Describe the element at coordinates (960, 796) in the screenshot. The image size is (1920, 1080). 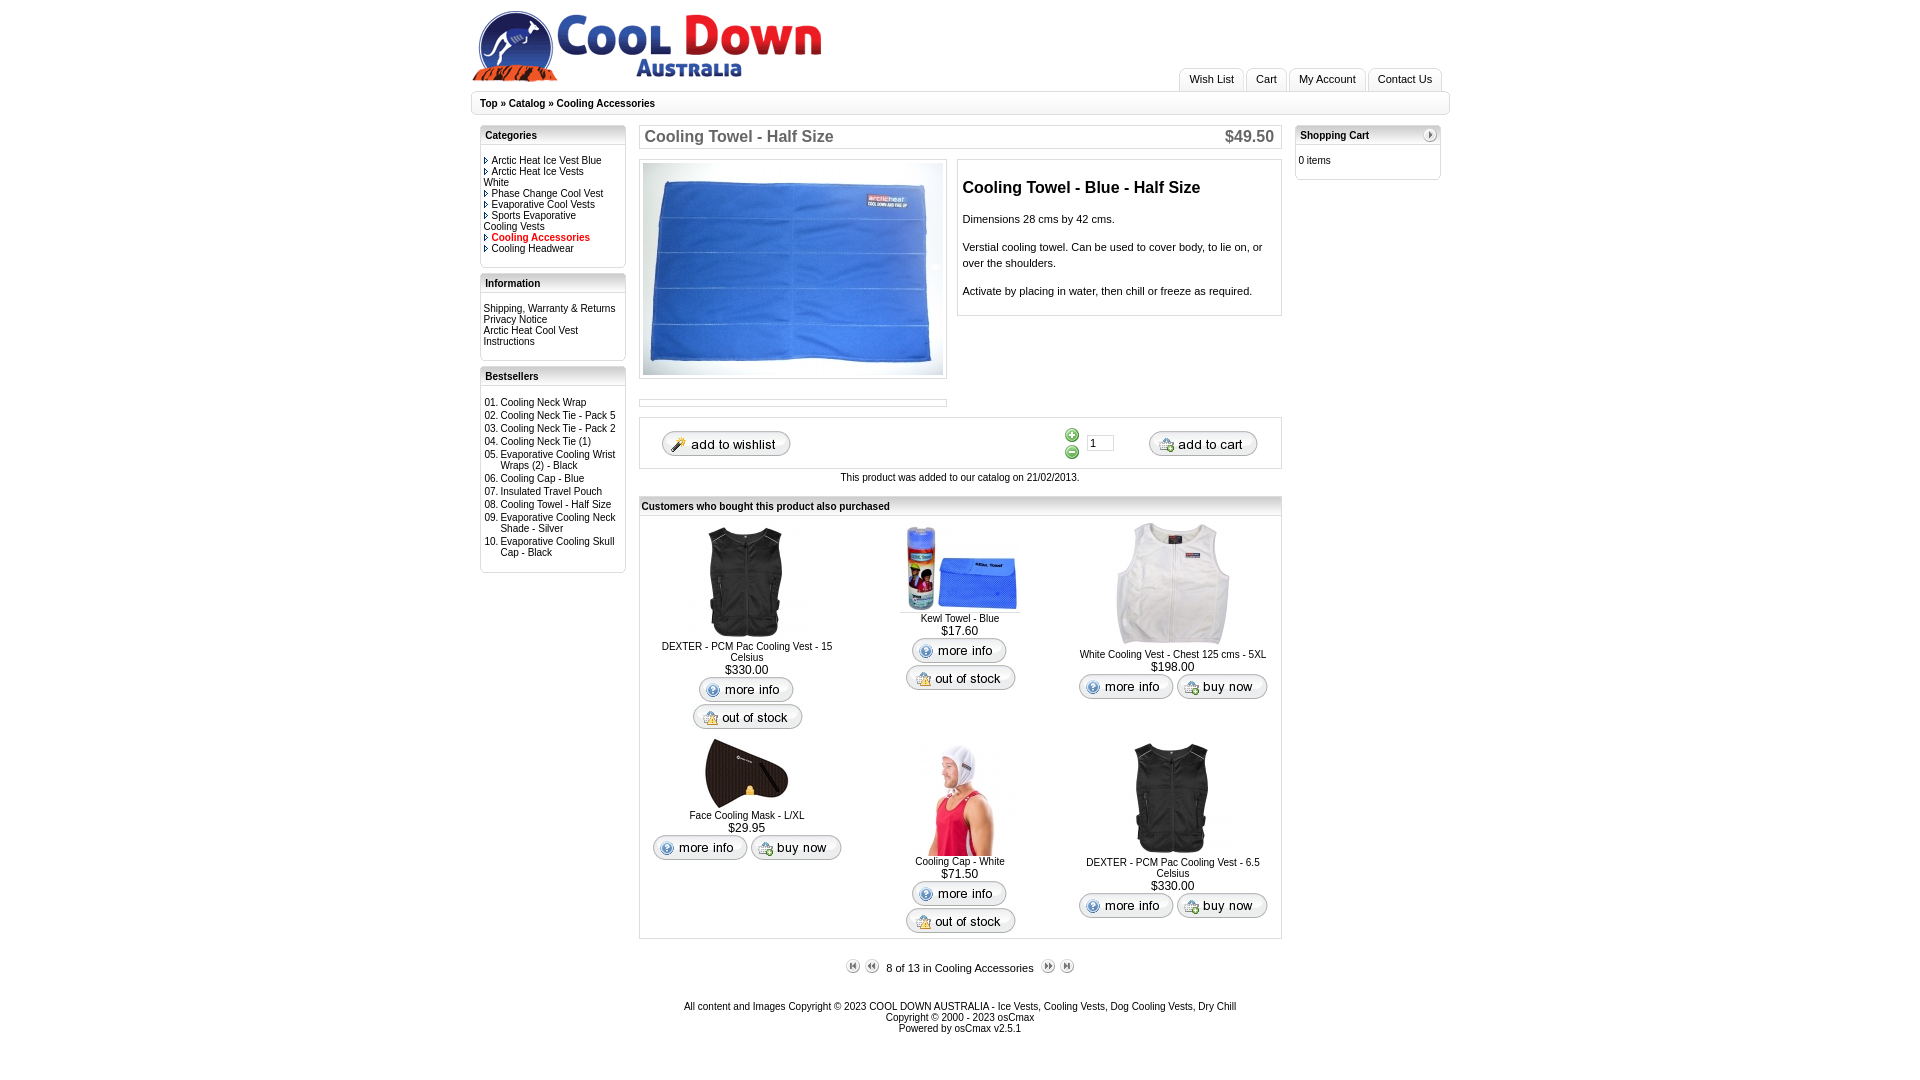
I see ` Cooling Cap - White ` at that location.